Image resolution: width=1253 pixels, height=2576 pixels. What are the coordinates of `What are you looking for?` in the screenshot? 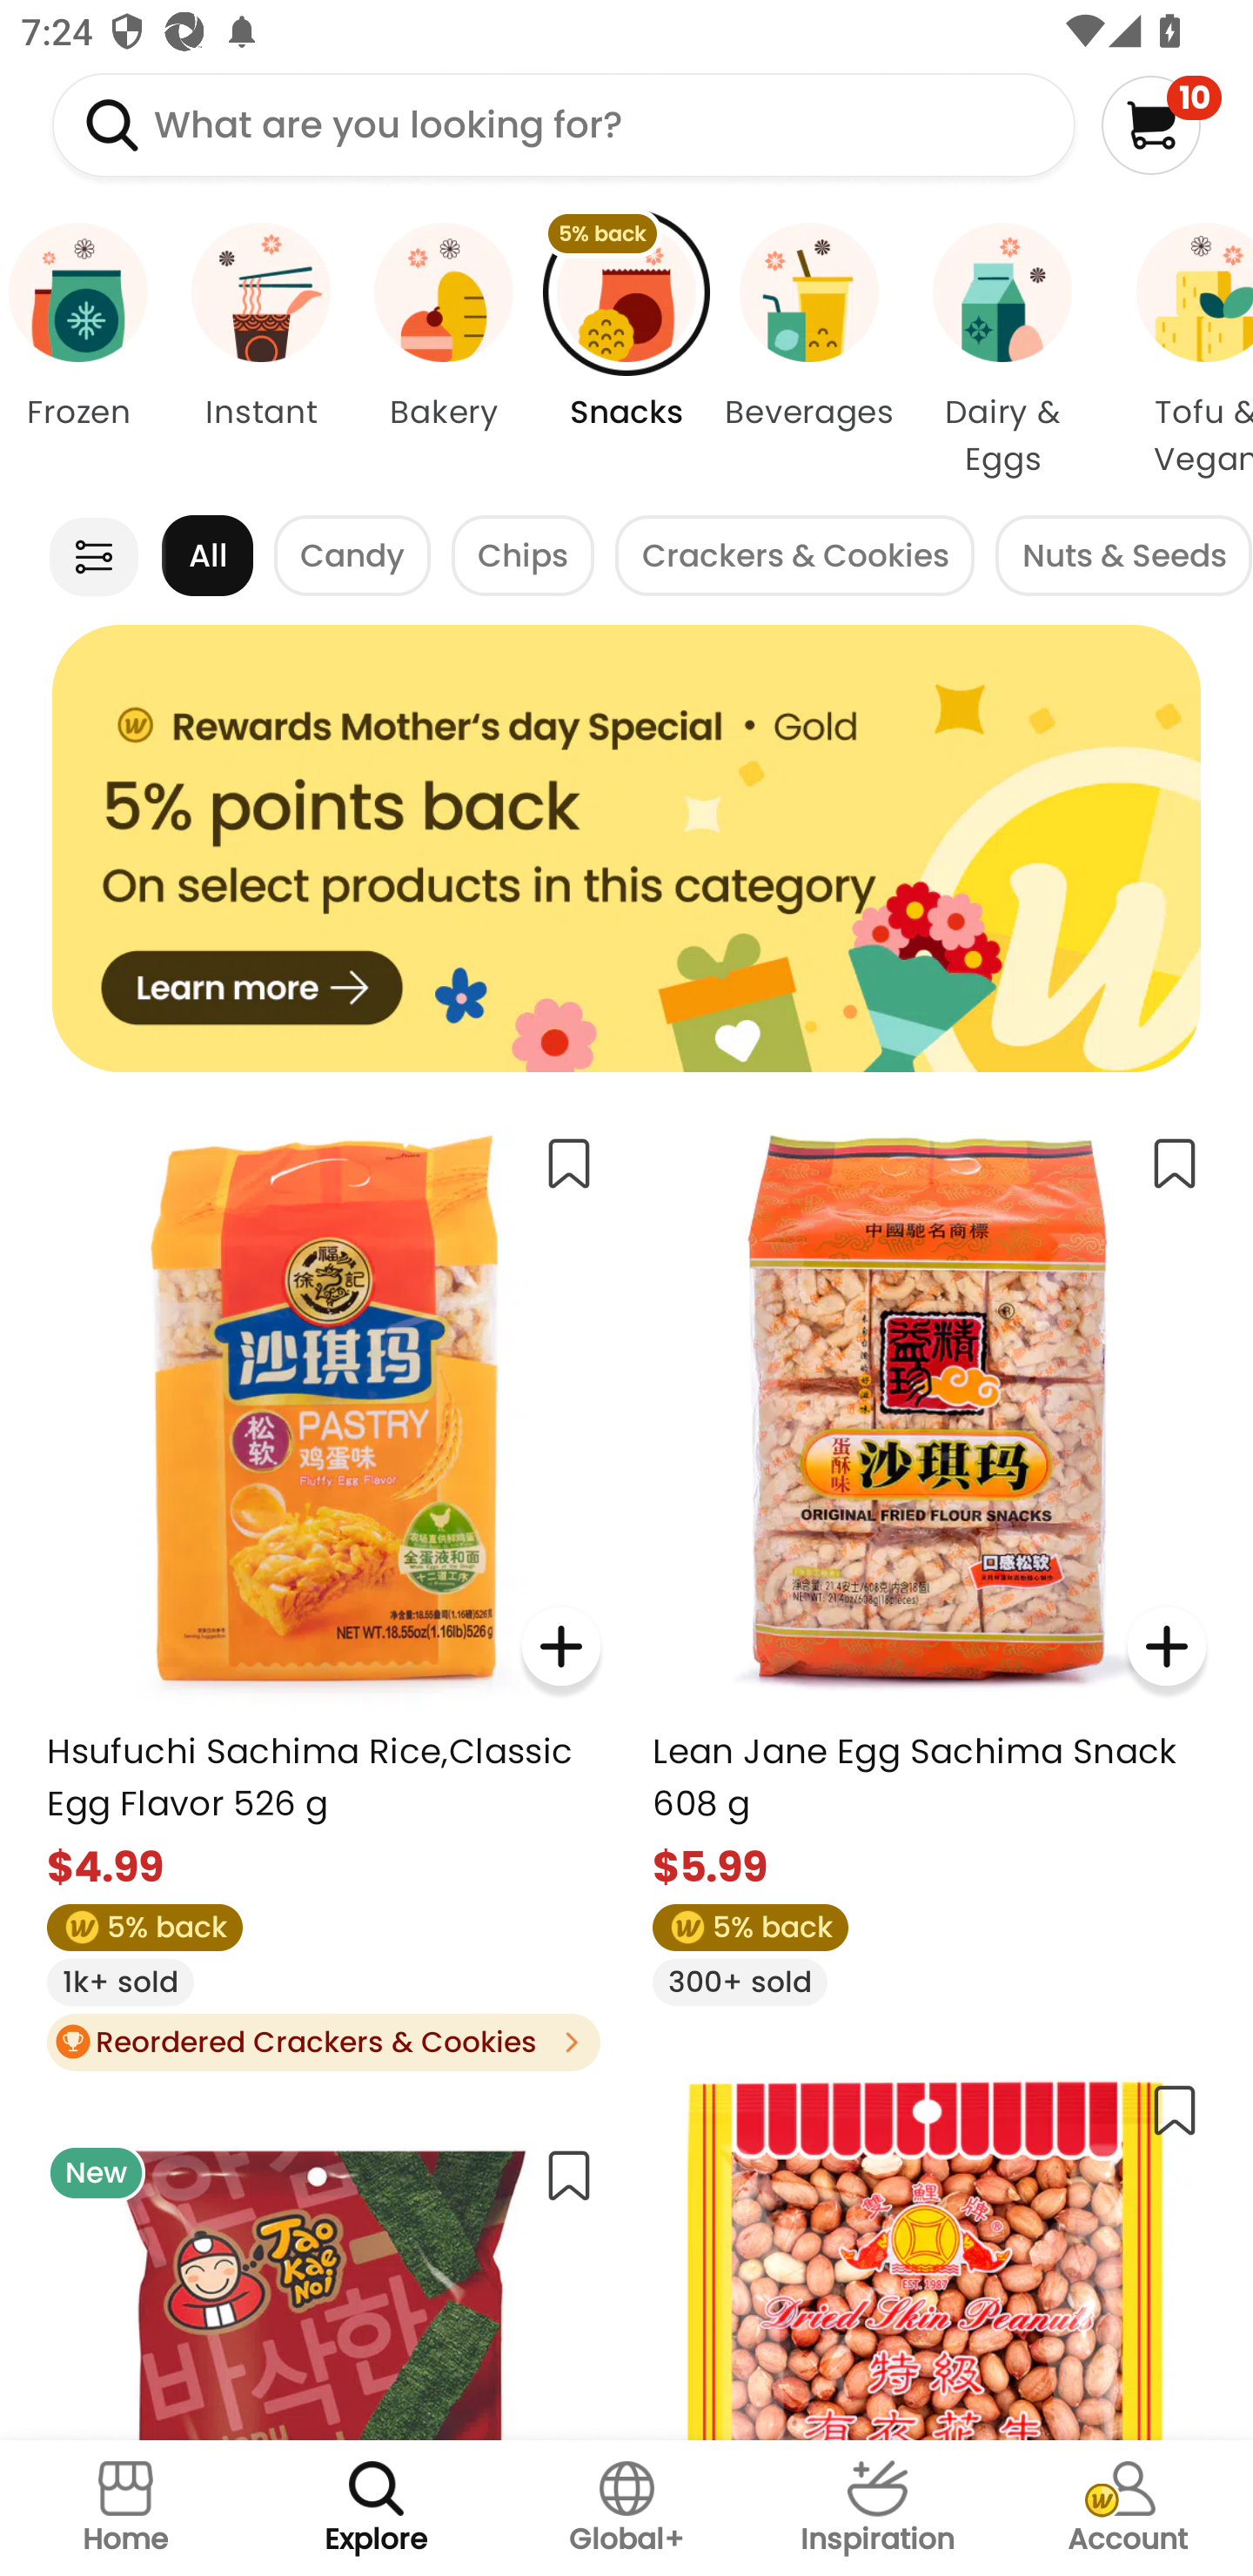 It's located at (564, 124).